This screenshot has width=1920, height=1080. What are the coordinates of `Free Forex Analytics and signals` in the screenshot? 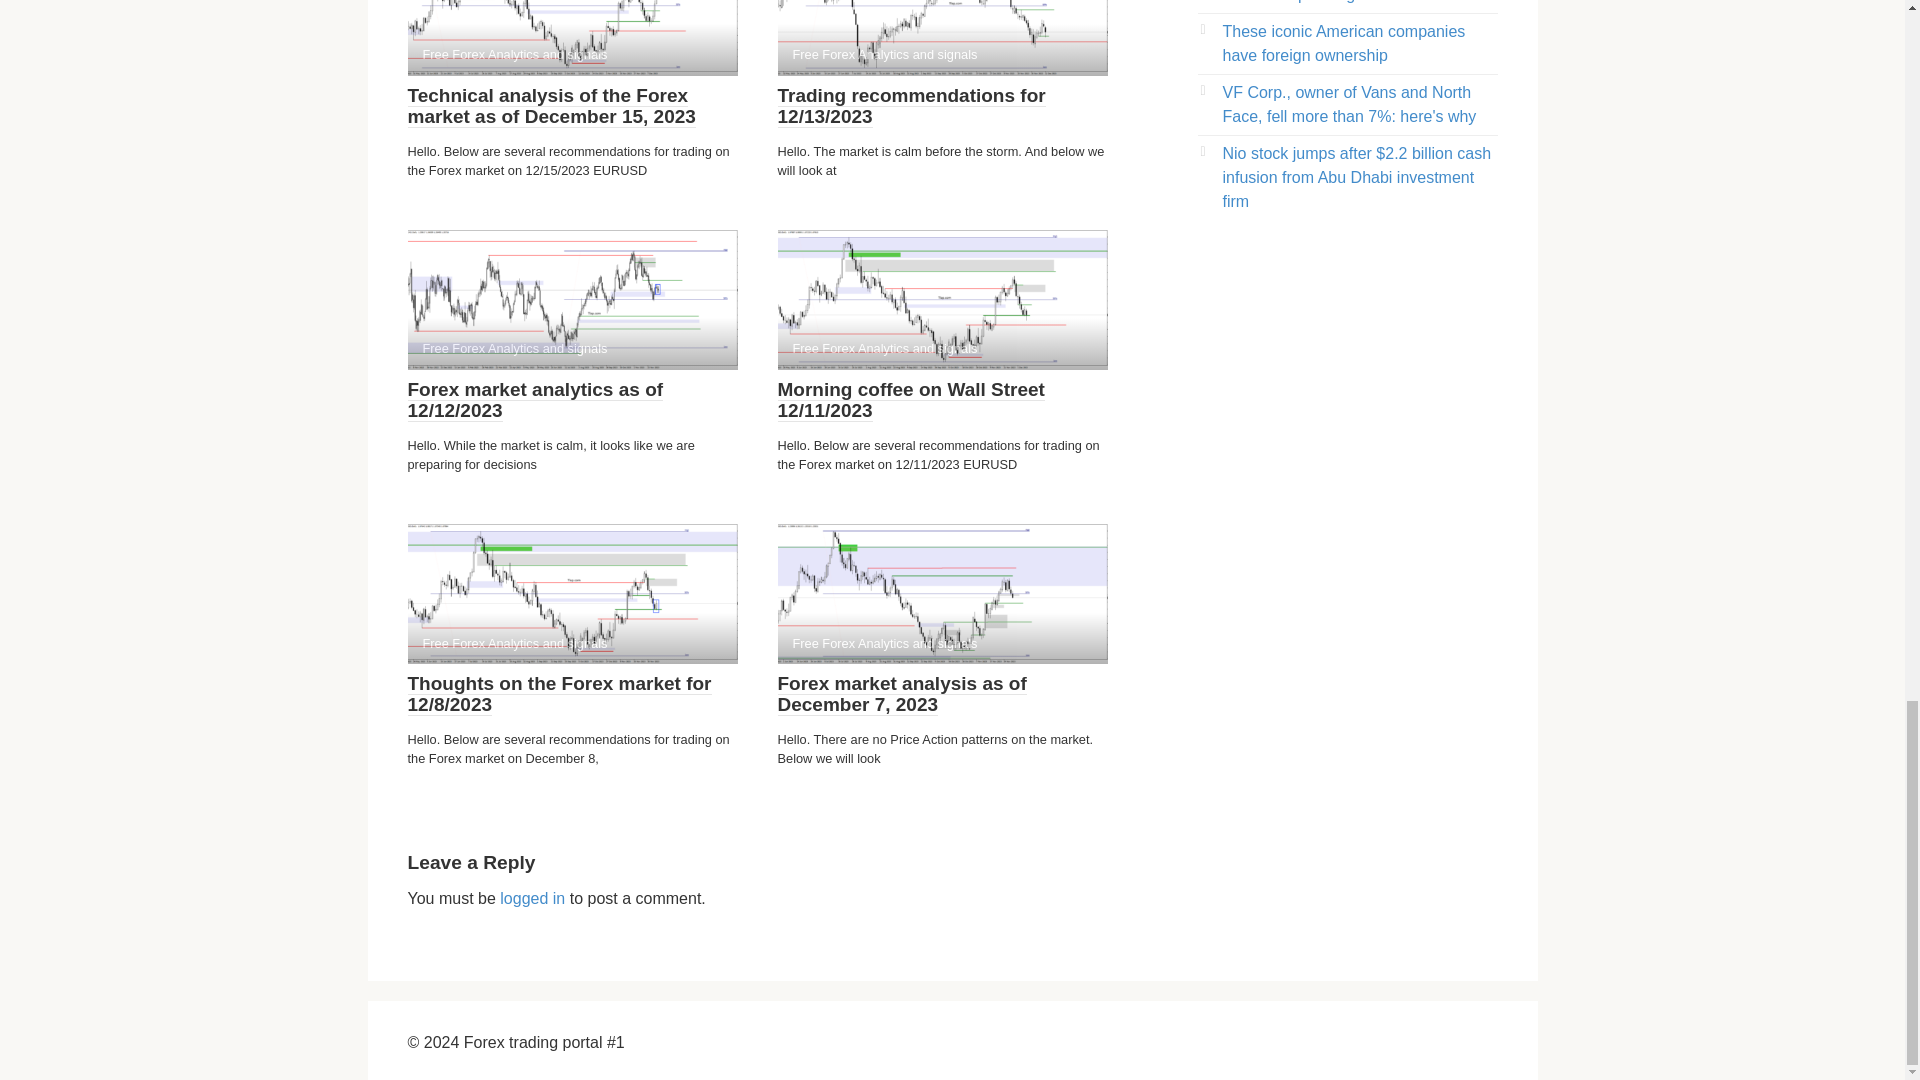 It's located at (572, 300).